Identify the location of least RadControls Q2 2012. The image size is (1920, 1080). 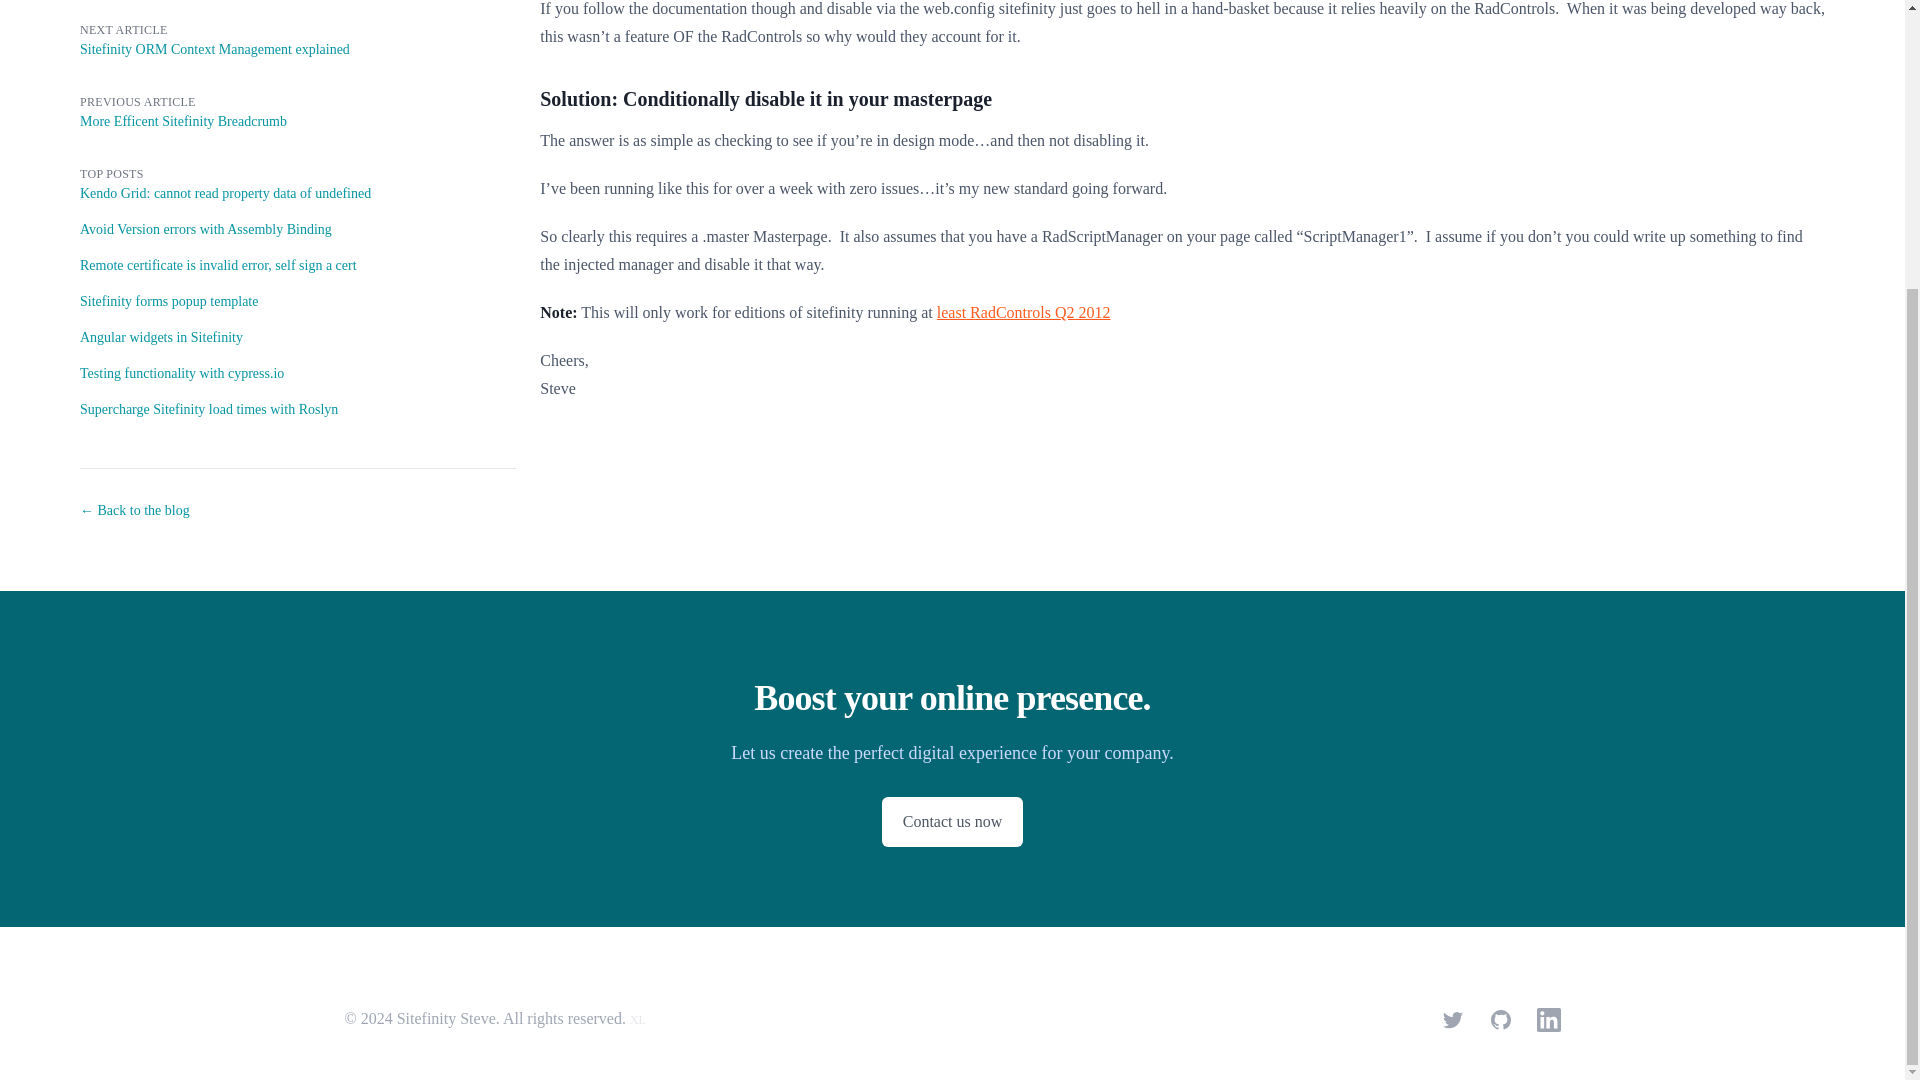
(1024, 312).